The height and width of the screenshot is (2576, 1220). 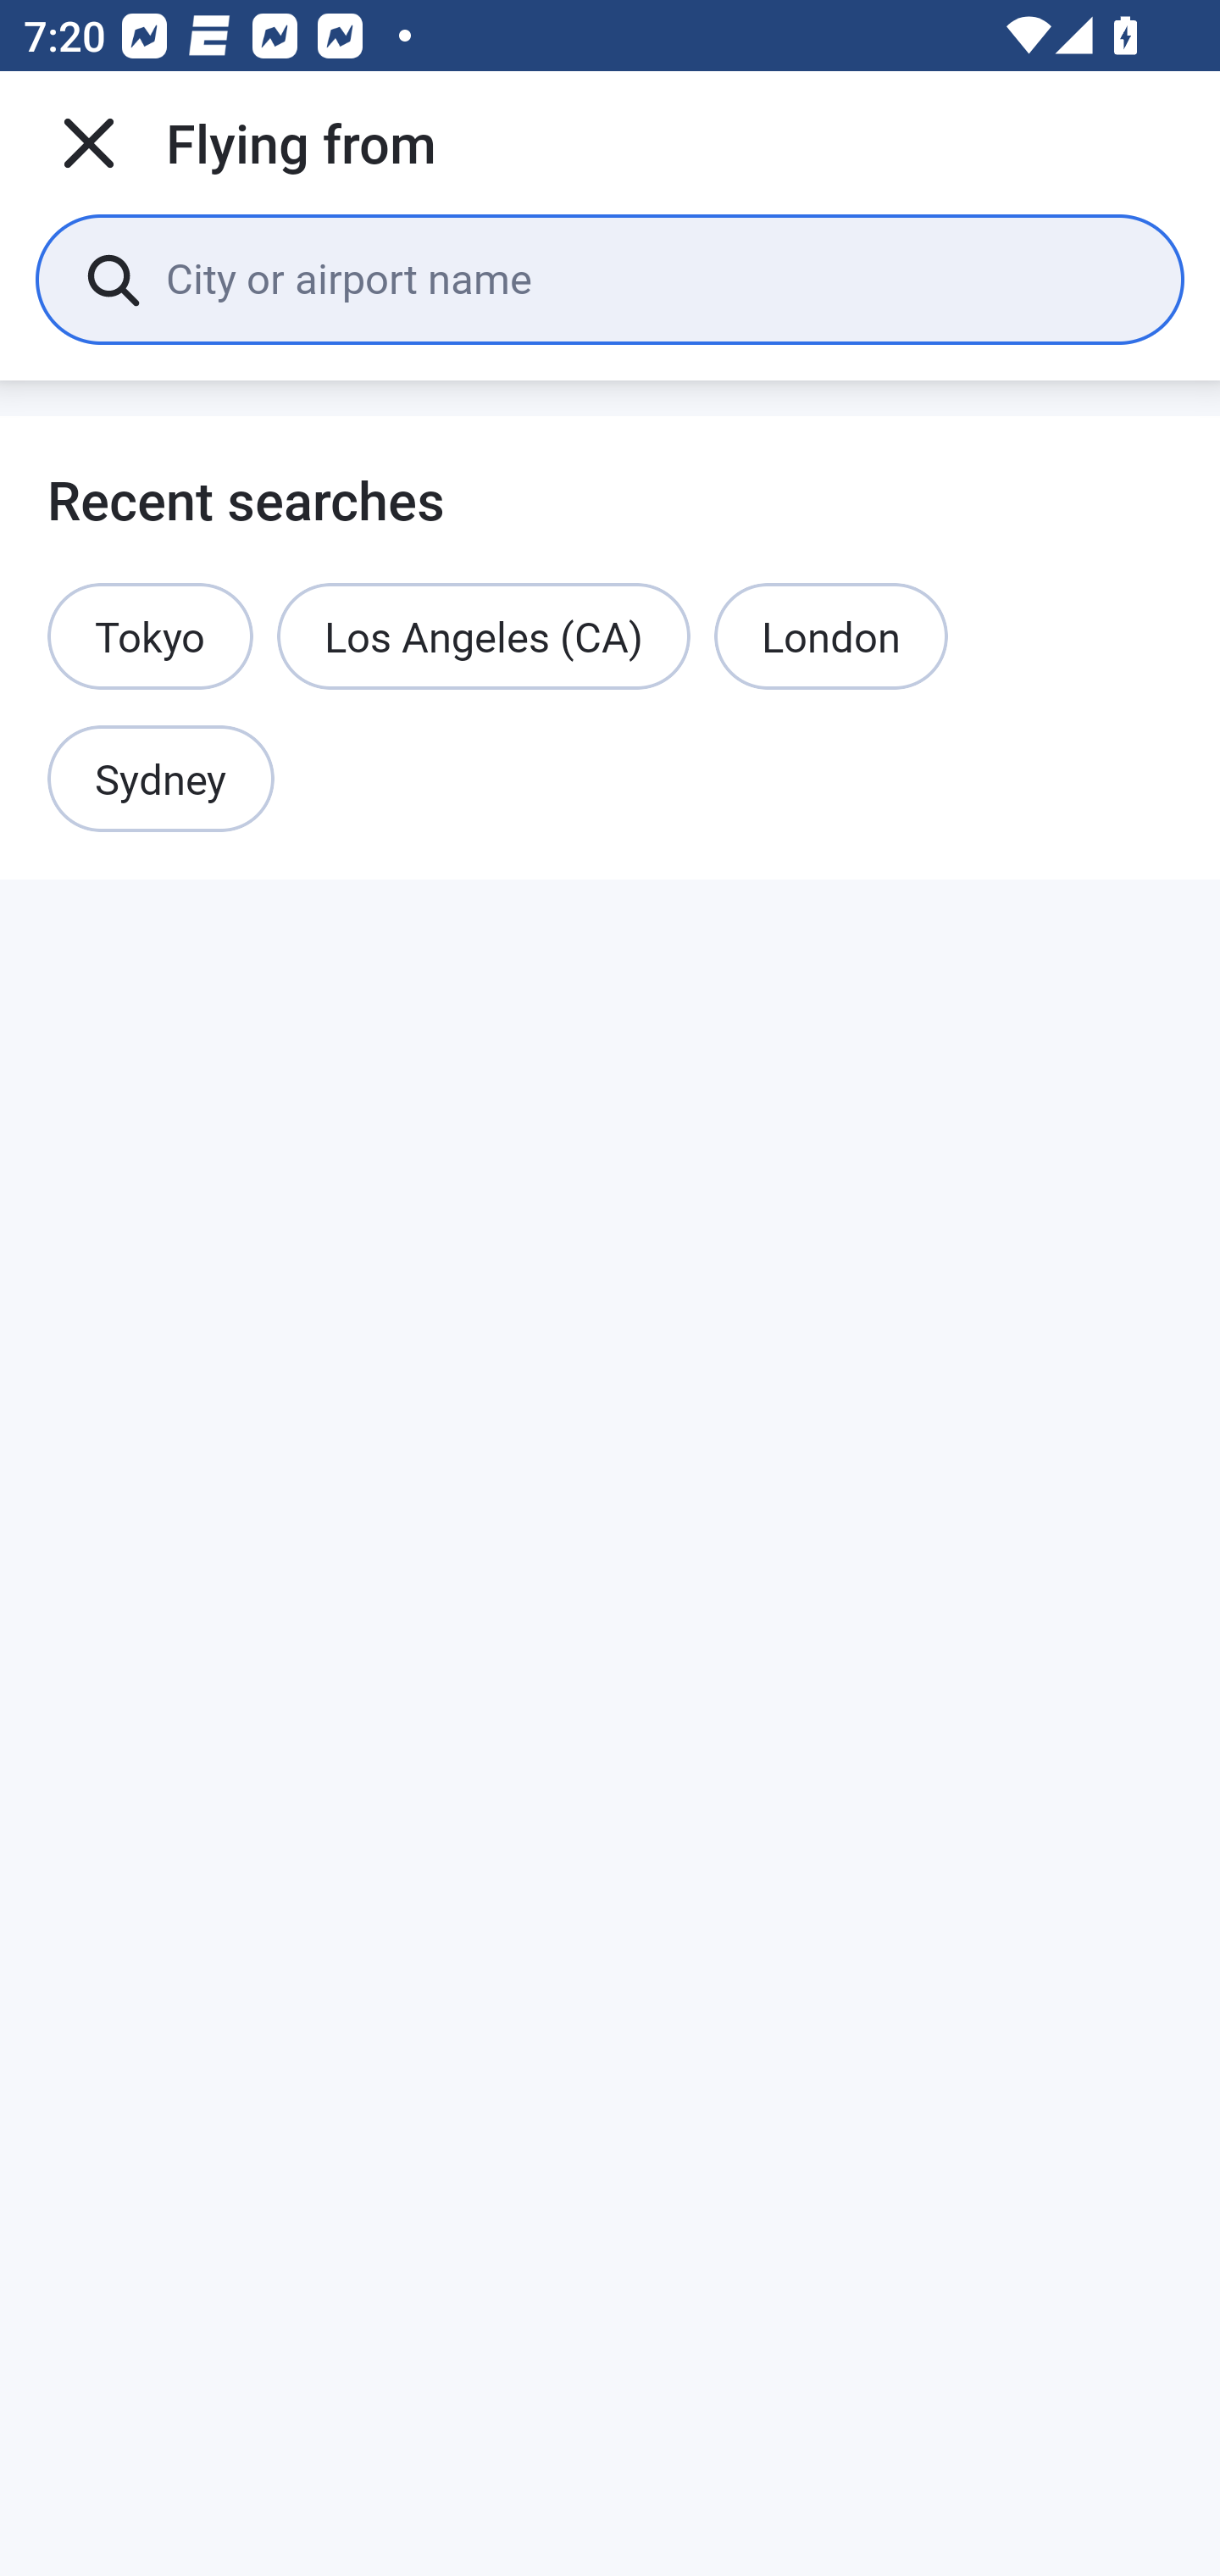 What do you see at coordinates (161, 780) in the screenshot?
I see `Sydney` at bounding box center [161, 780].